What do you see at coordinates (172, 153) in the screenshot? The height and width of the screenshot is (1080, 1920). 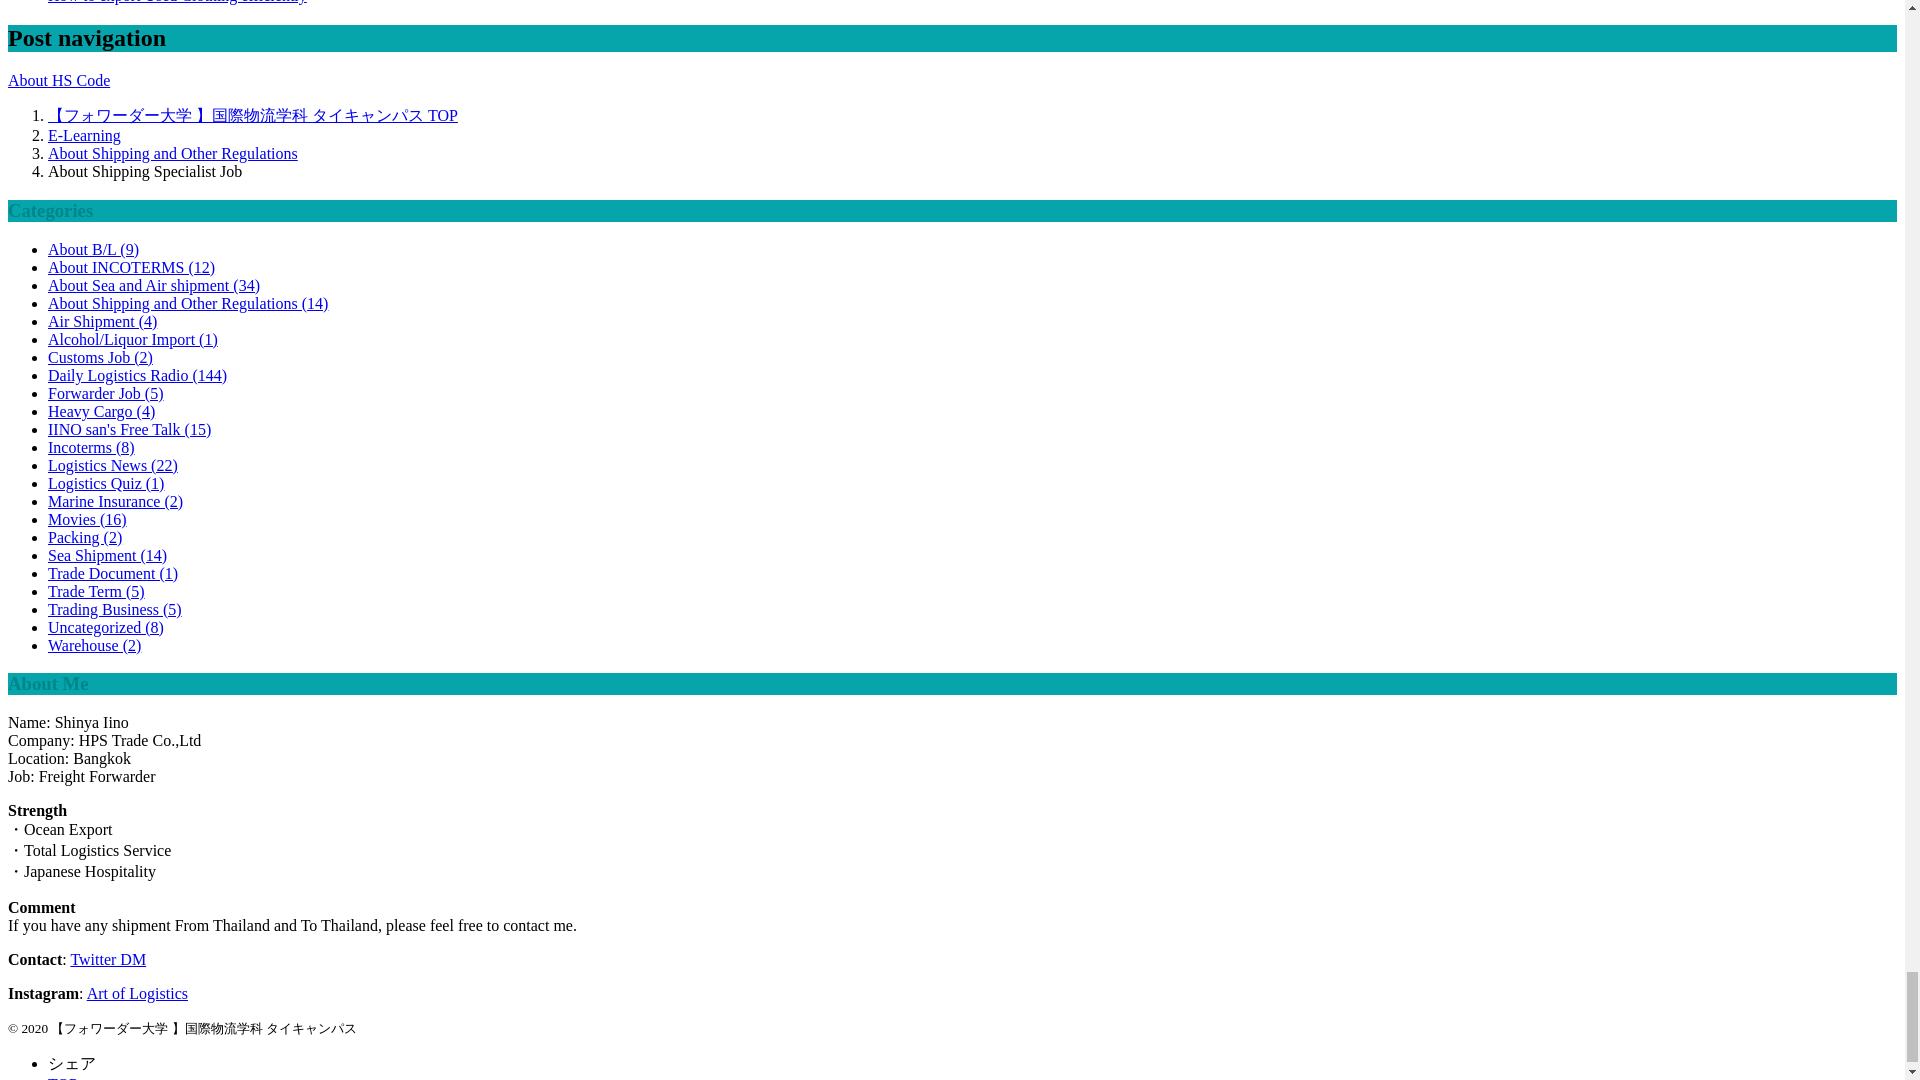 I see `About Shipping and Other Regulations` at bounding box center [172, 153].